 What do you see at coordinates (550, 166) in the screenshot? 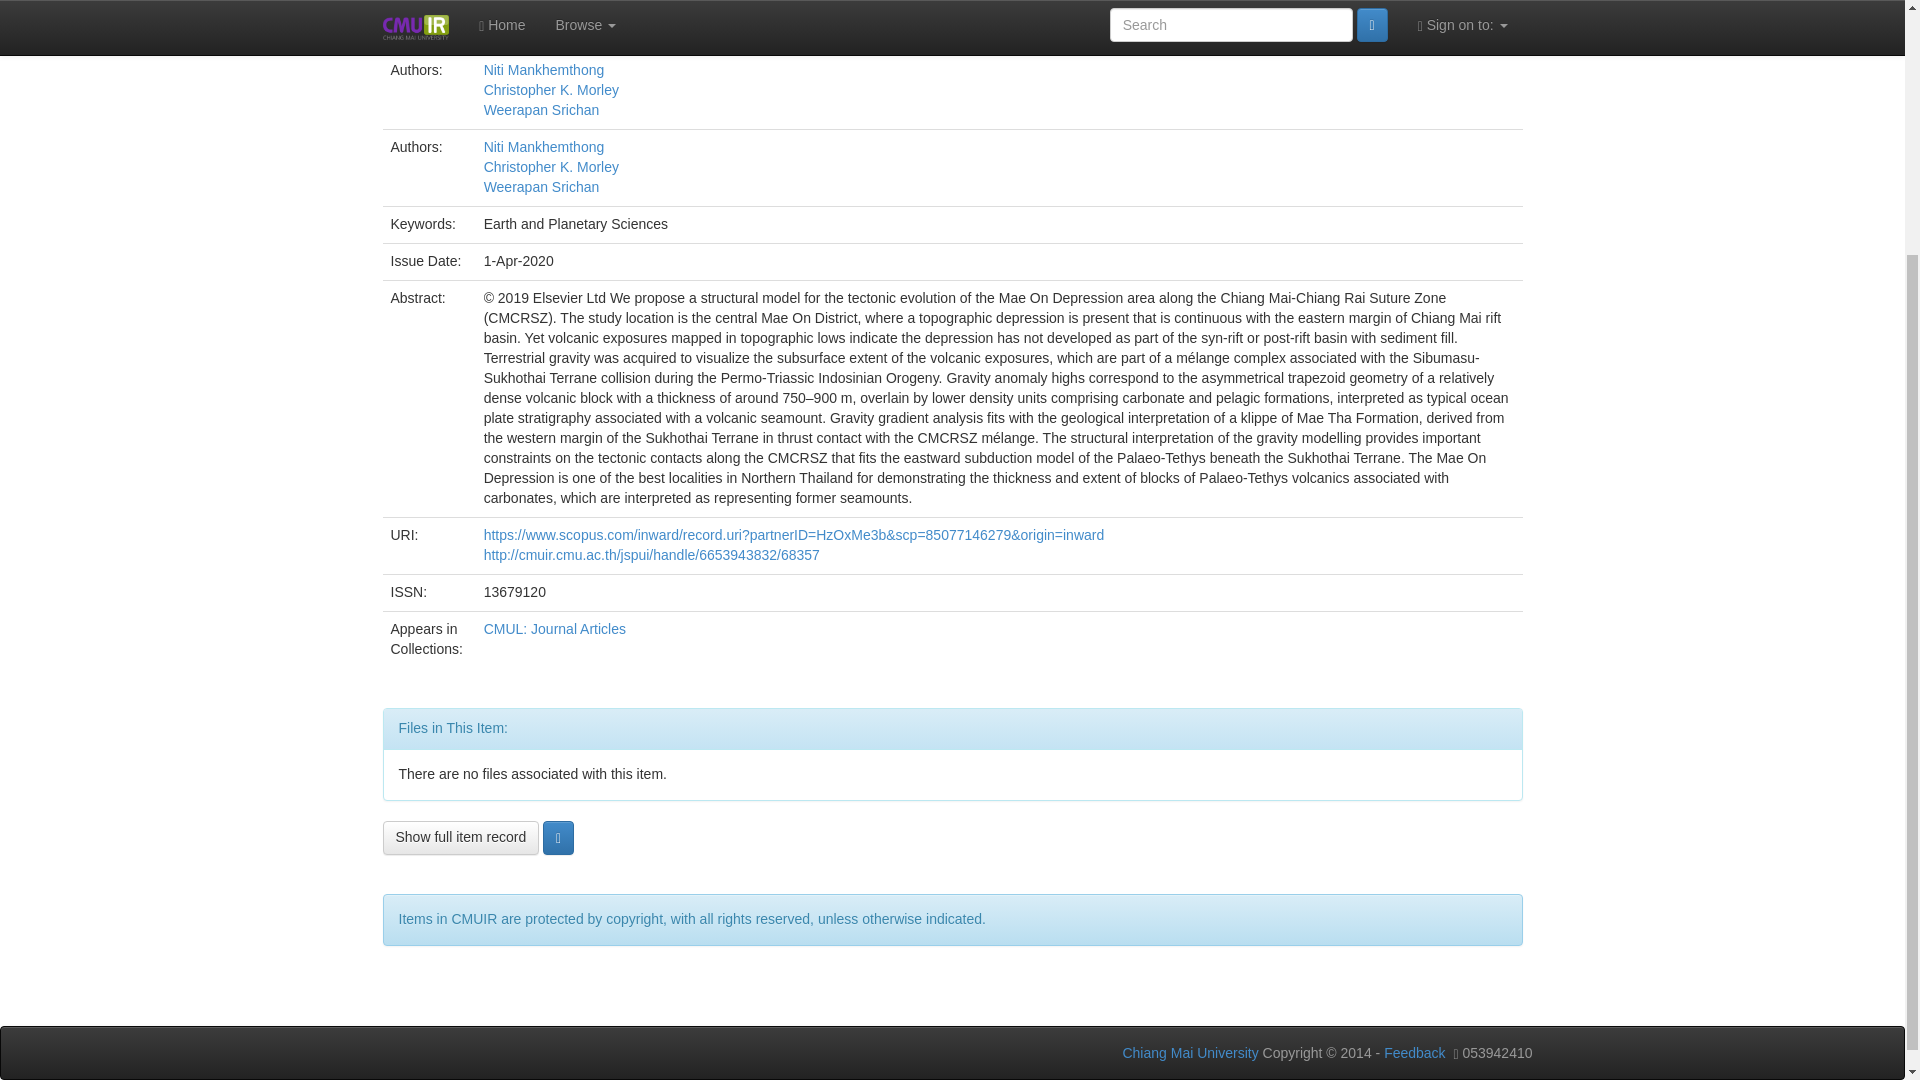
I see `Christopher K. Morley` at bounding box center [550, 166].